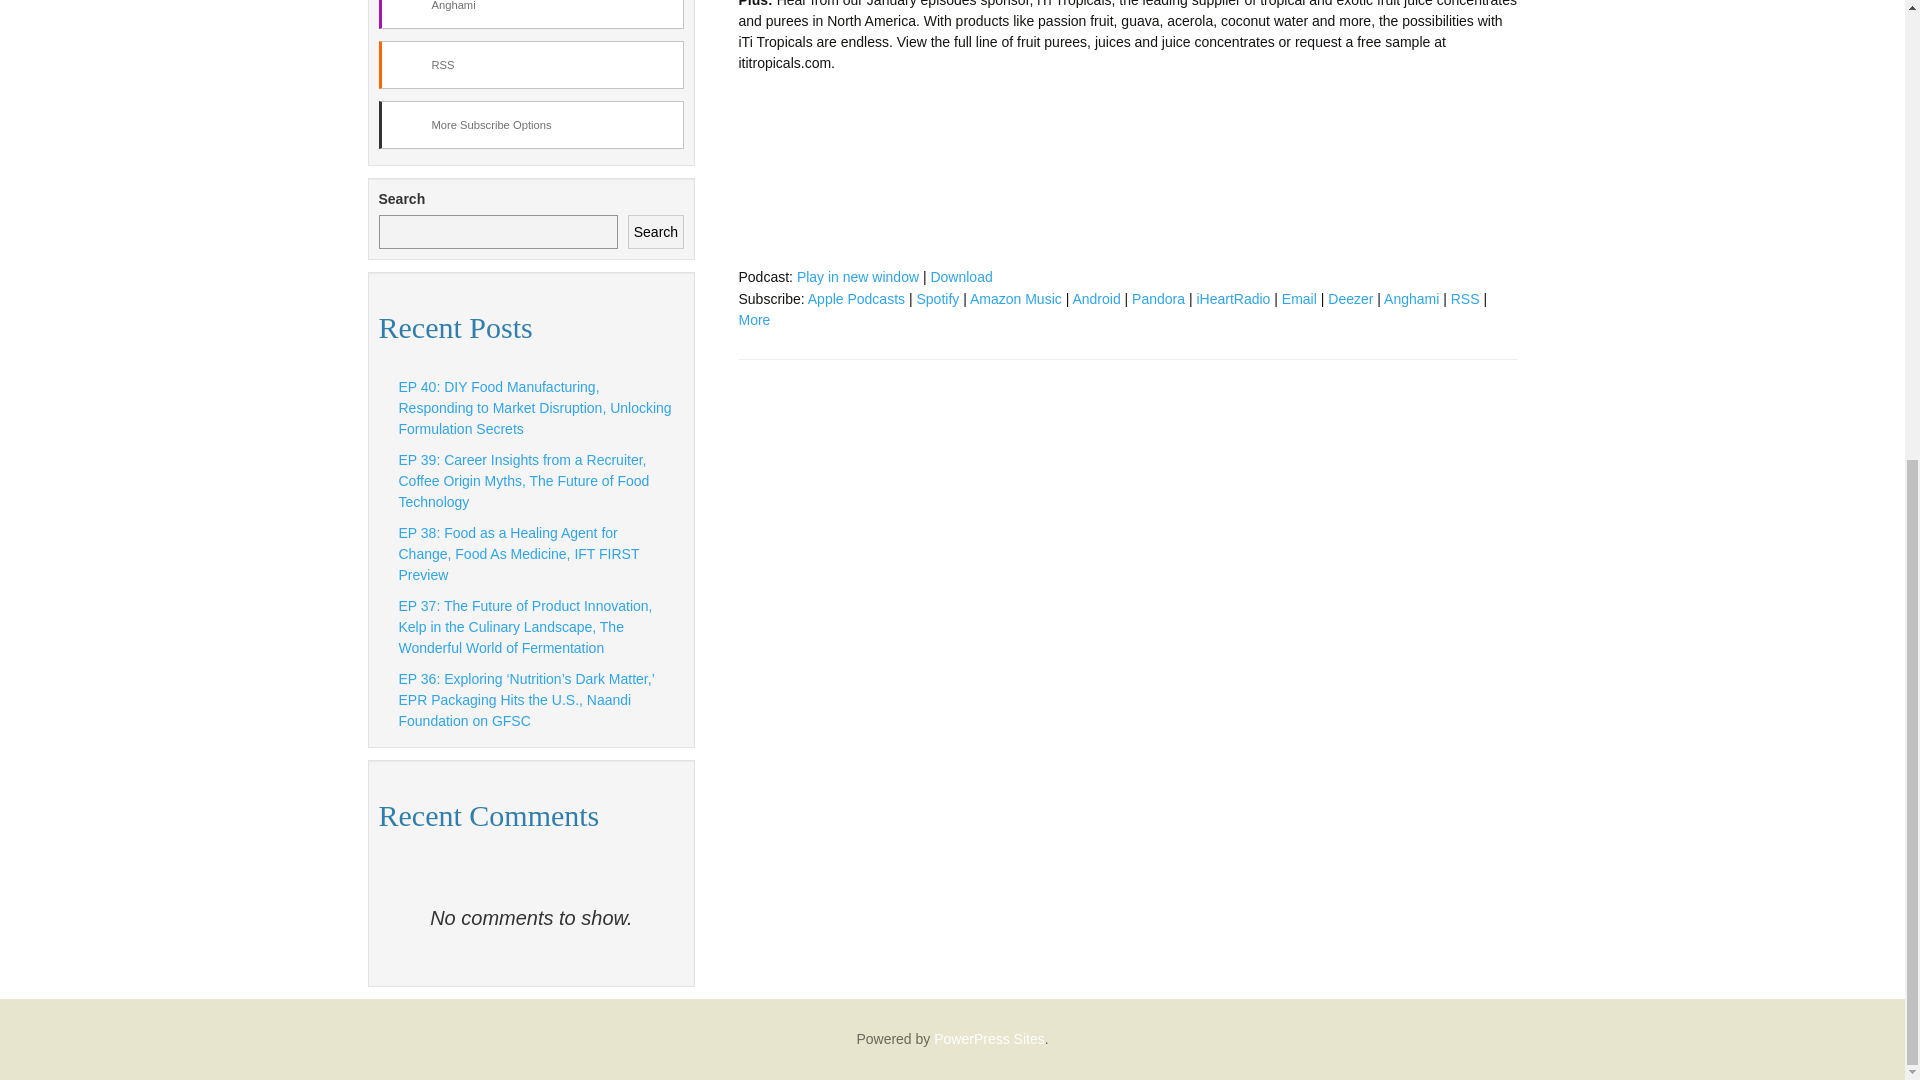  I want to click on Download, so click(960, 276).